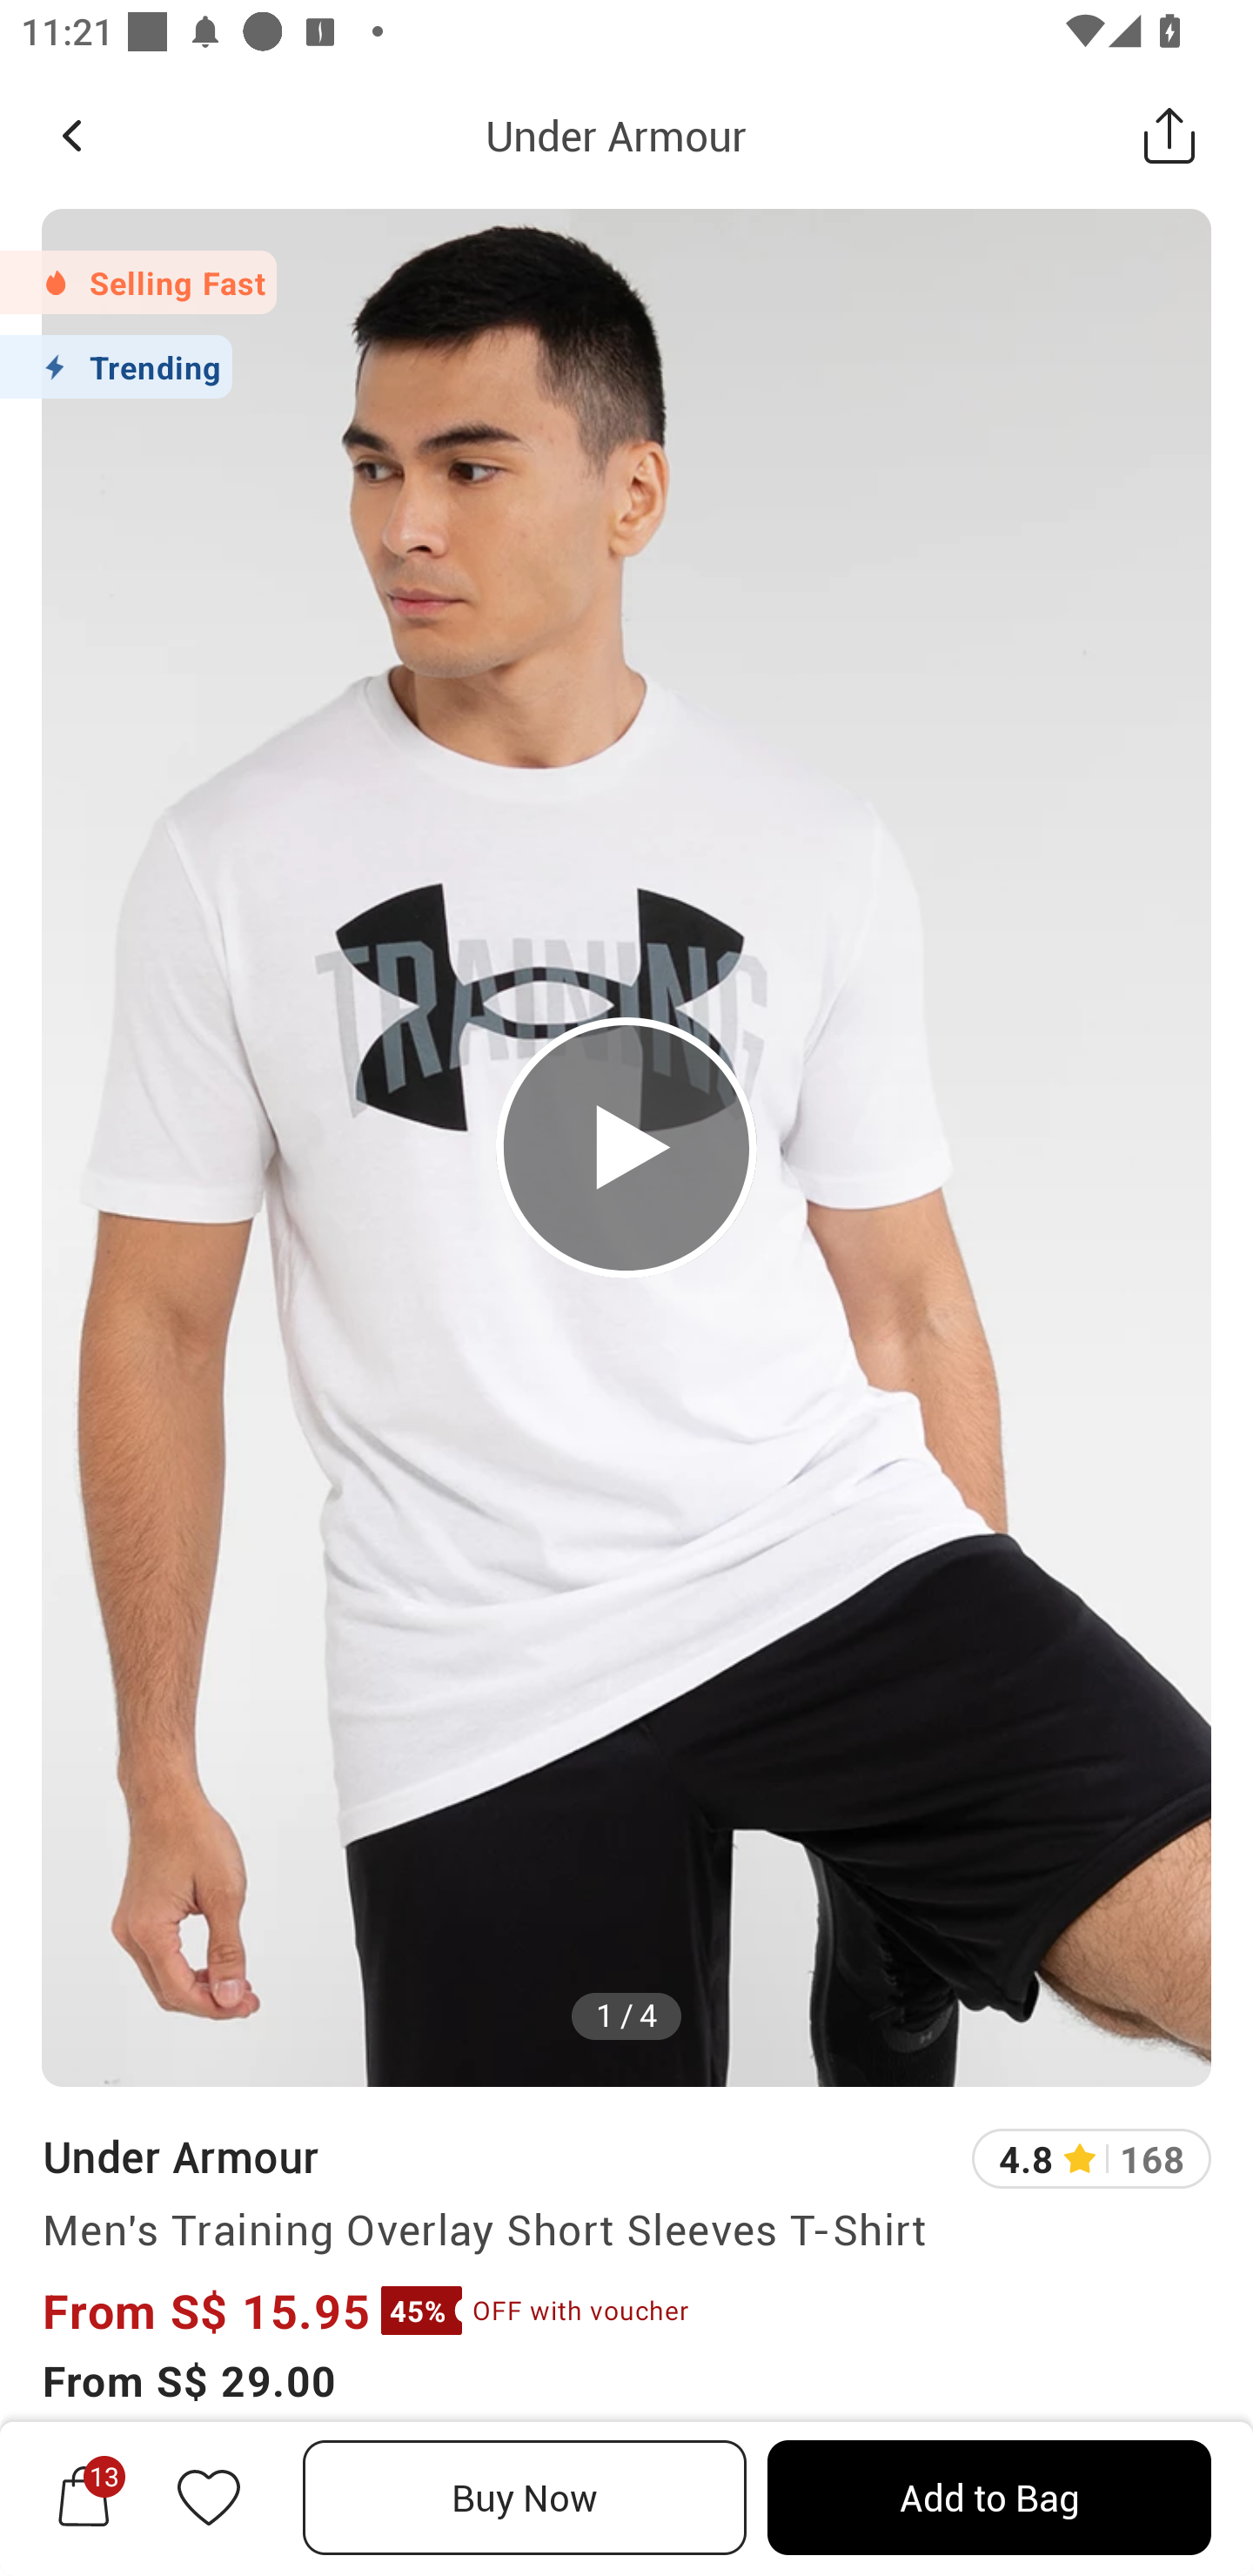 The width and height of the screenshot is (1253, 2576). What do you see at coordinates (1169, 135) in the screenshot?
I see `Share this Product` at bounding box center [1169, 135].